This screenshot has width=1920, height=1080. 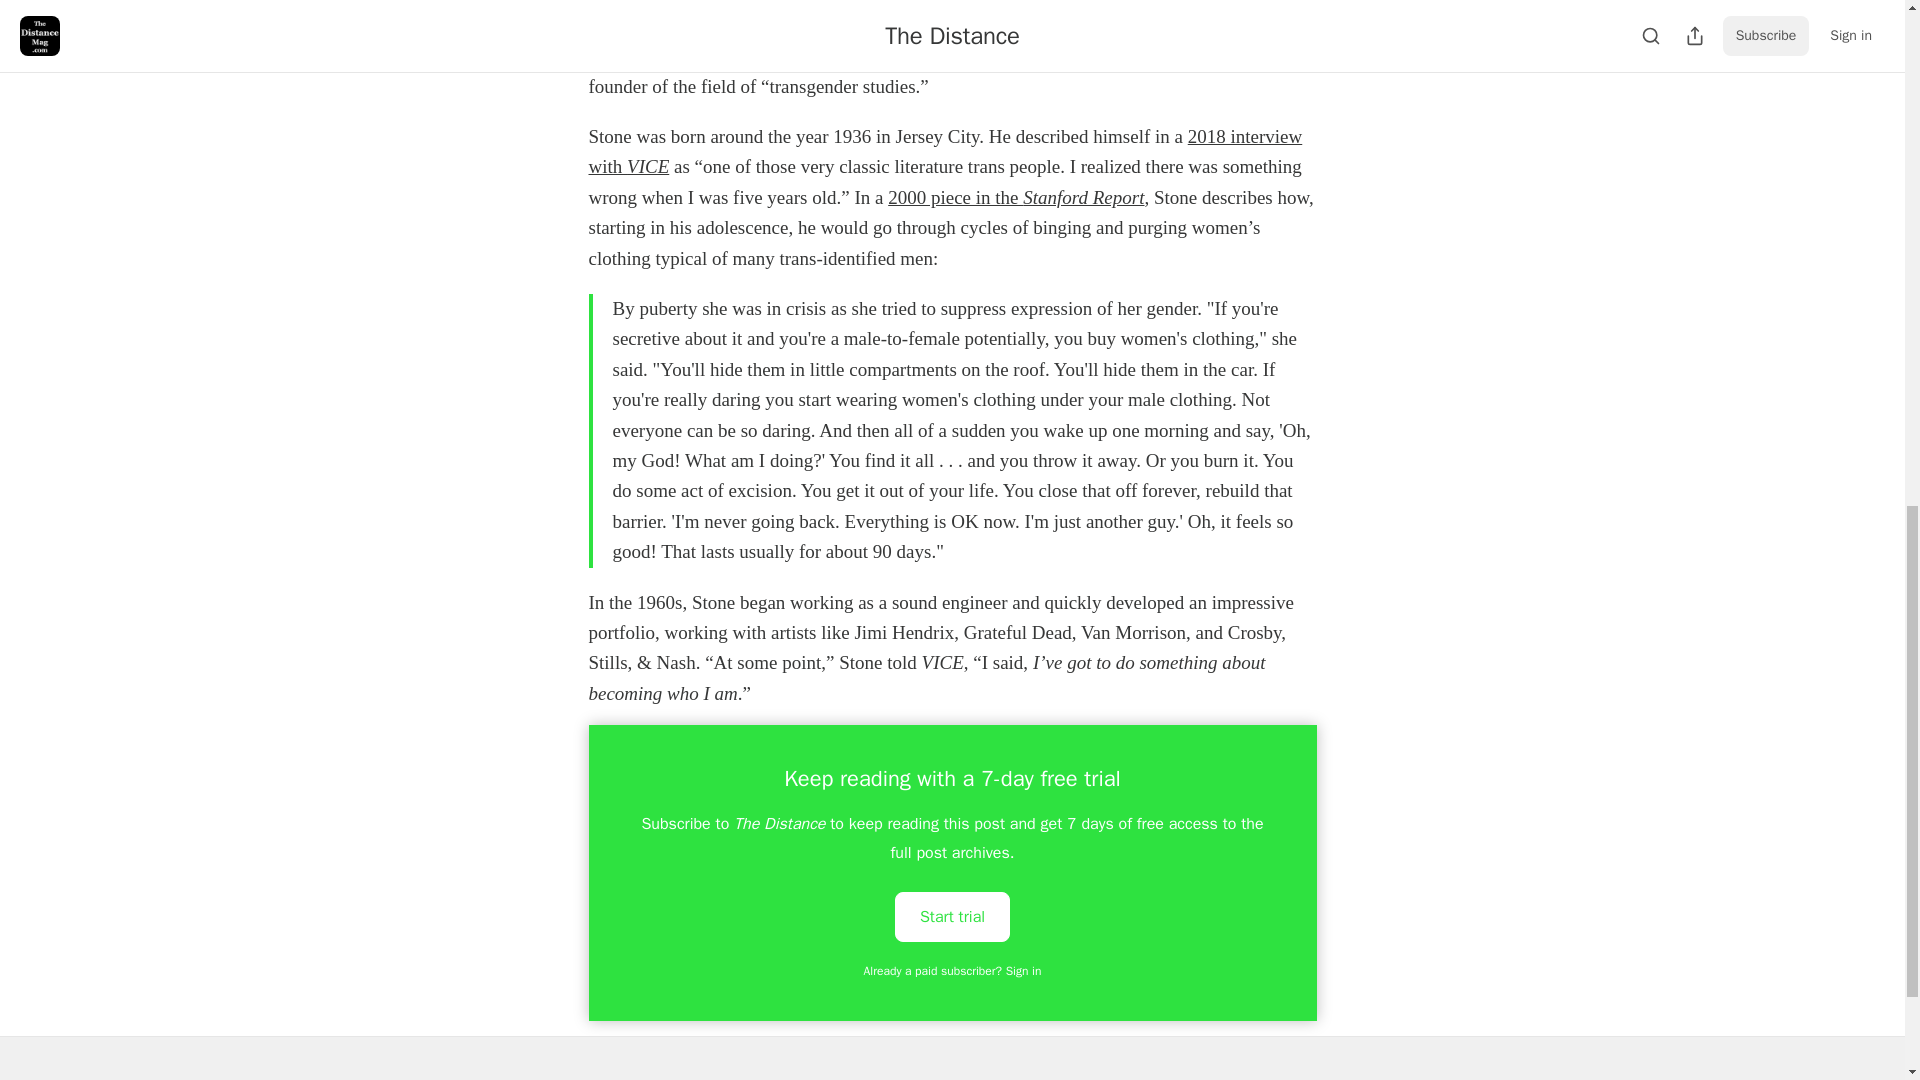 I want to click on Privacy, so click(x=936, y=1078).